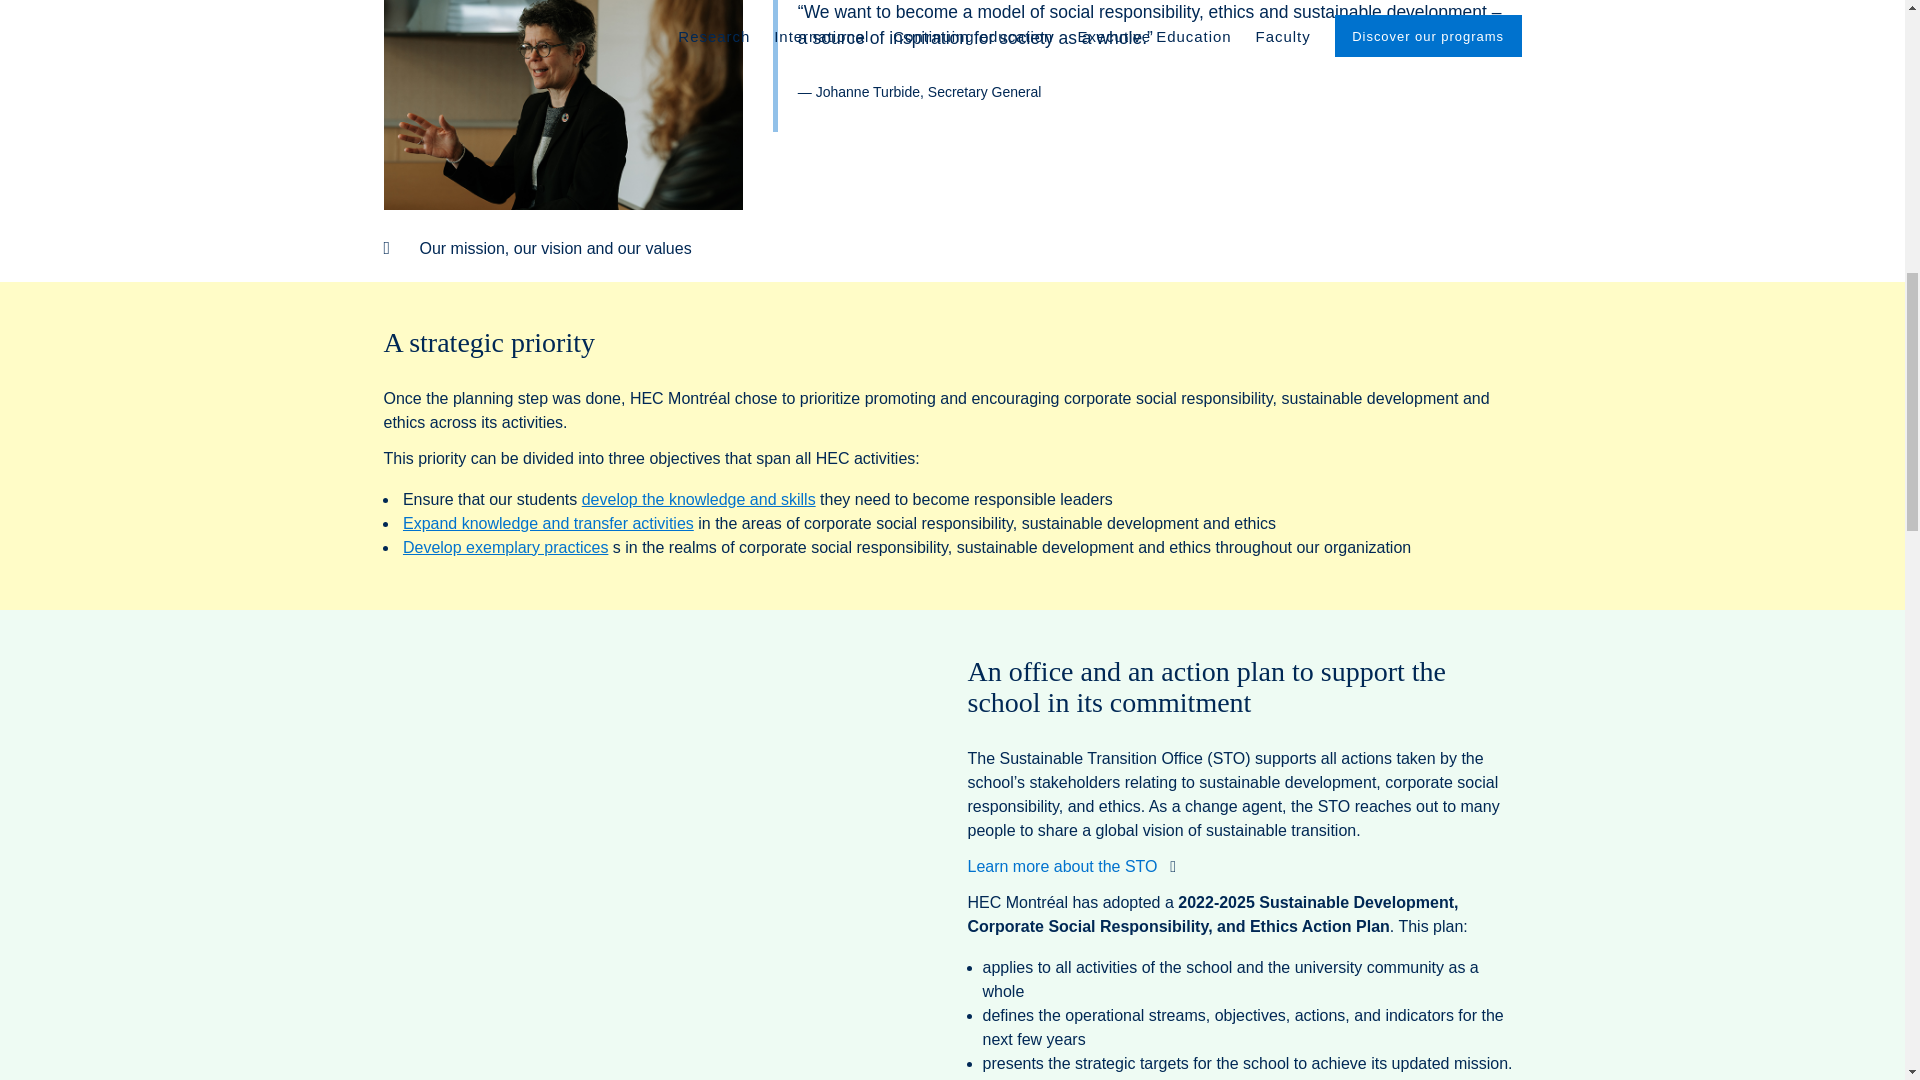 This screenshot has width=1920, height=1080. I want to click on Developing exemplary organizational practices, so click(506, 547).